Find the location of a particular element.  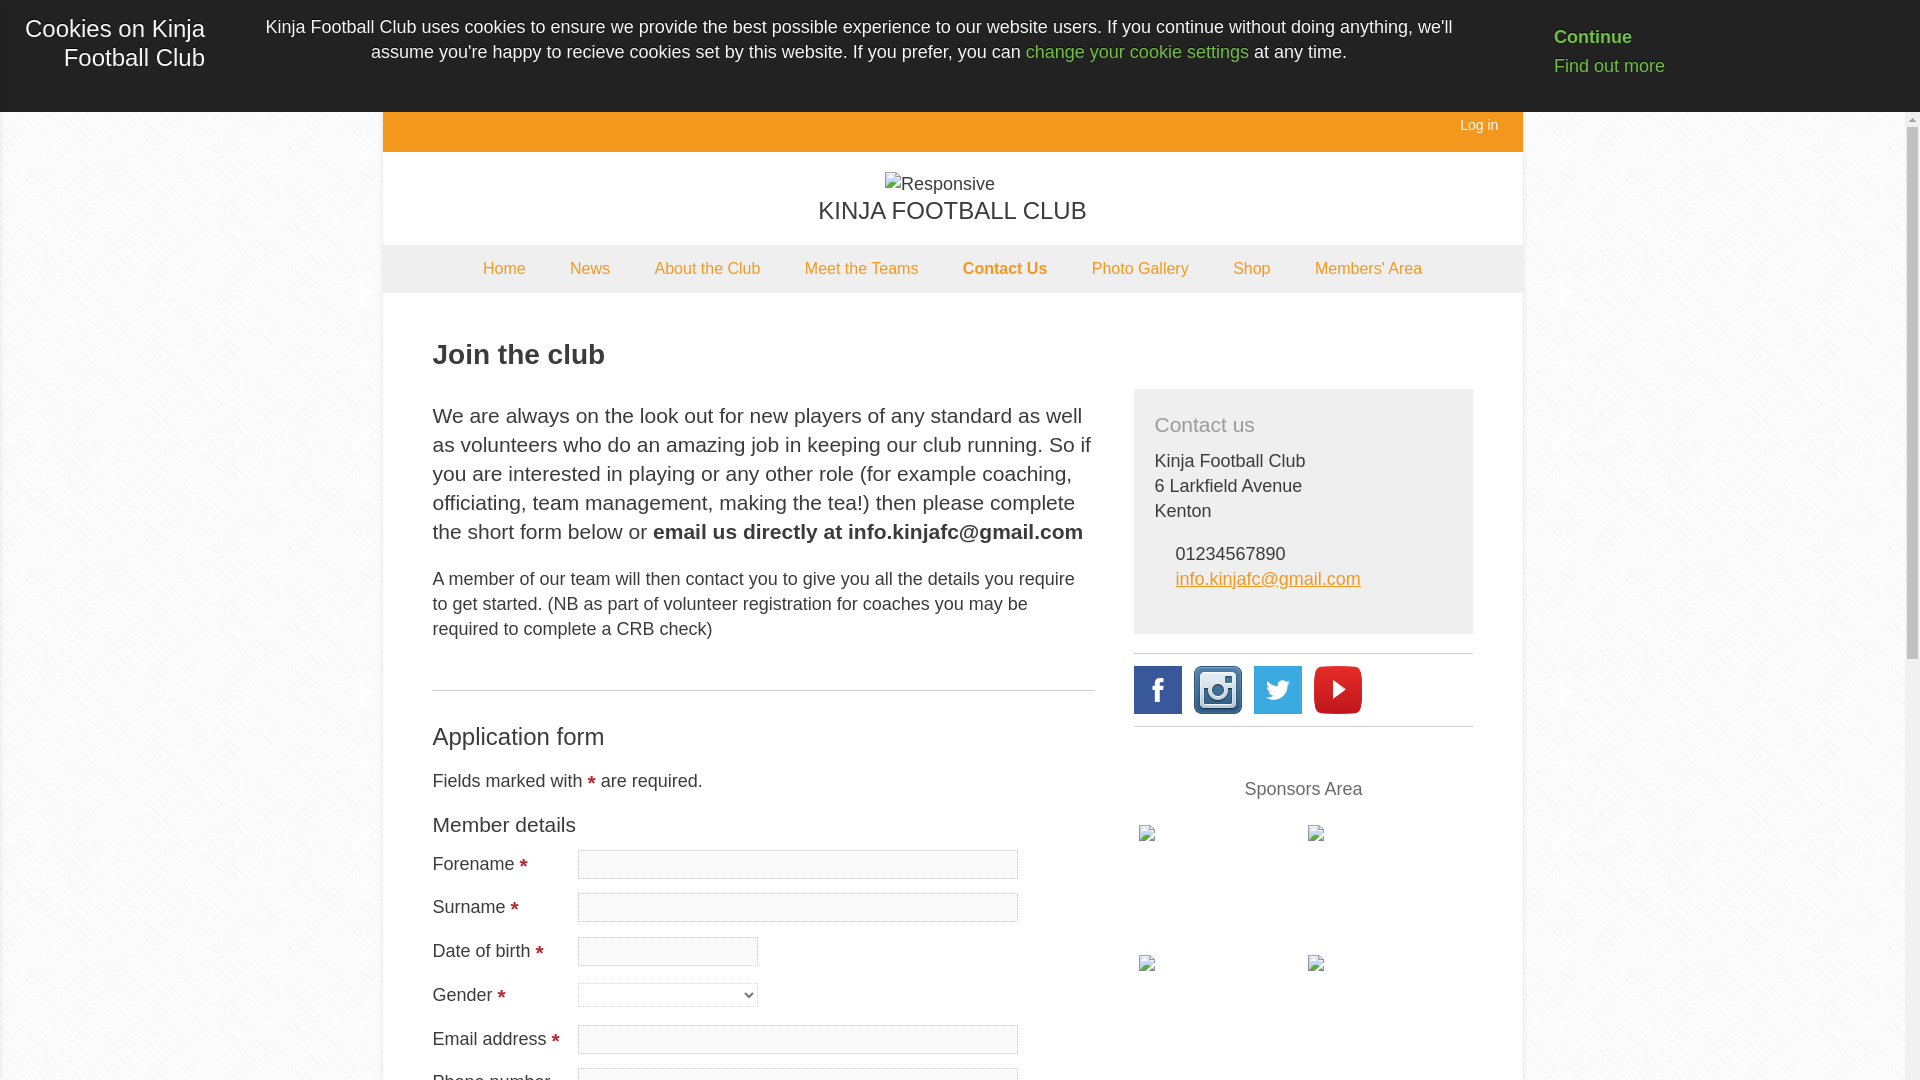

Continue is located at coordinates (1577, 37).